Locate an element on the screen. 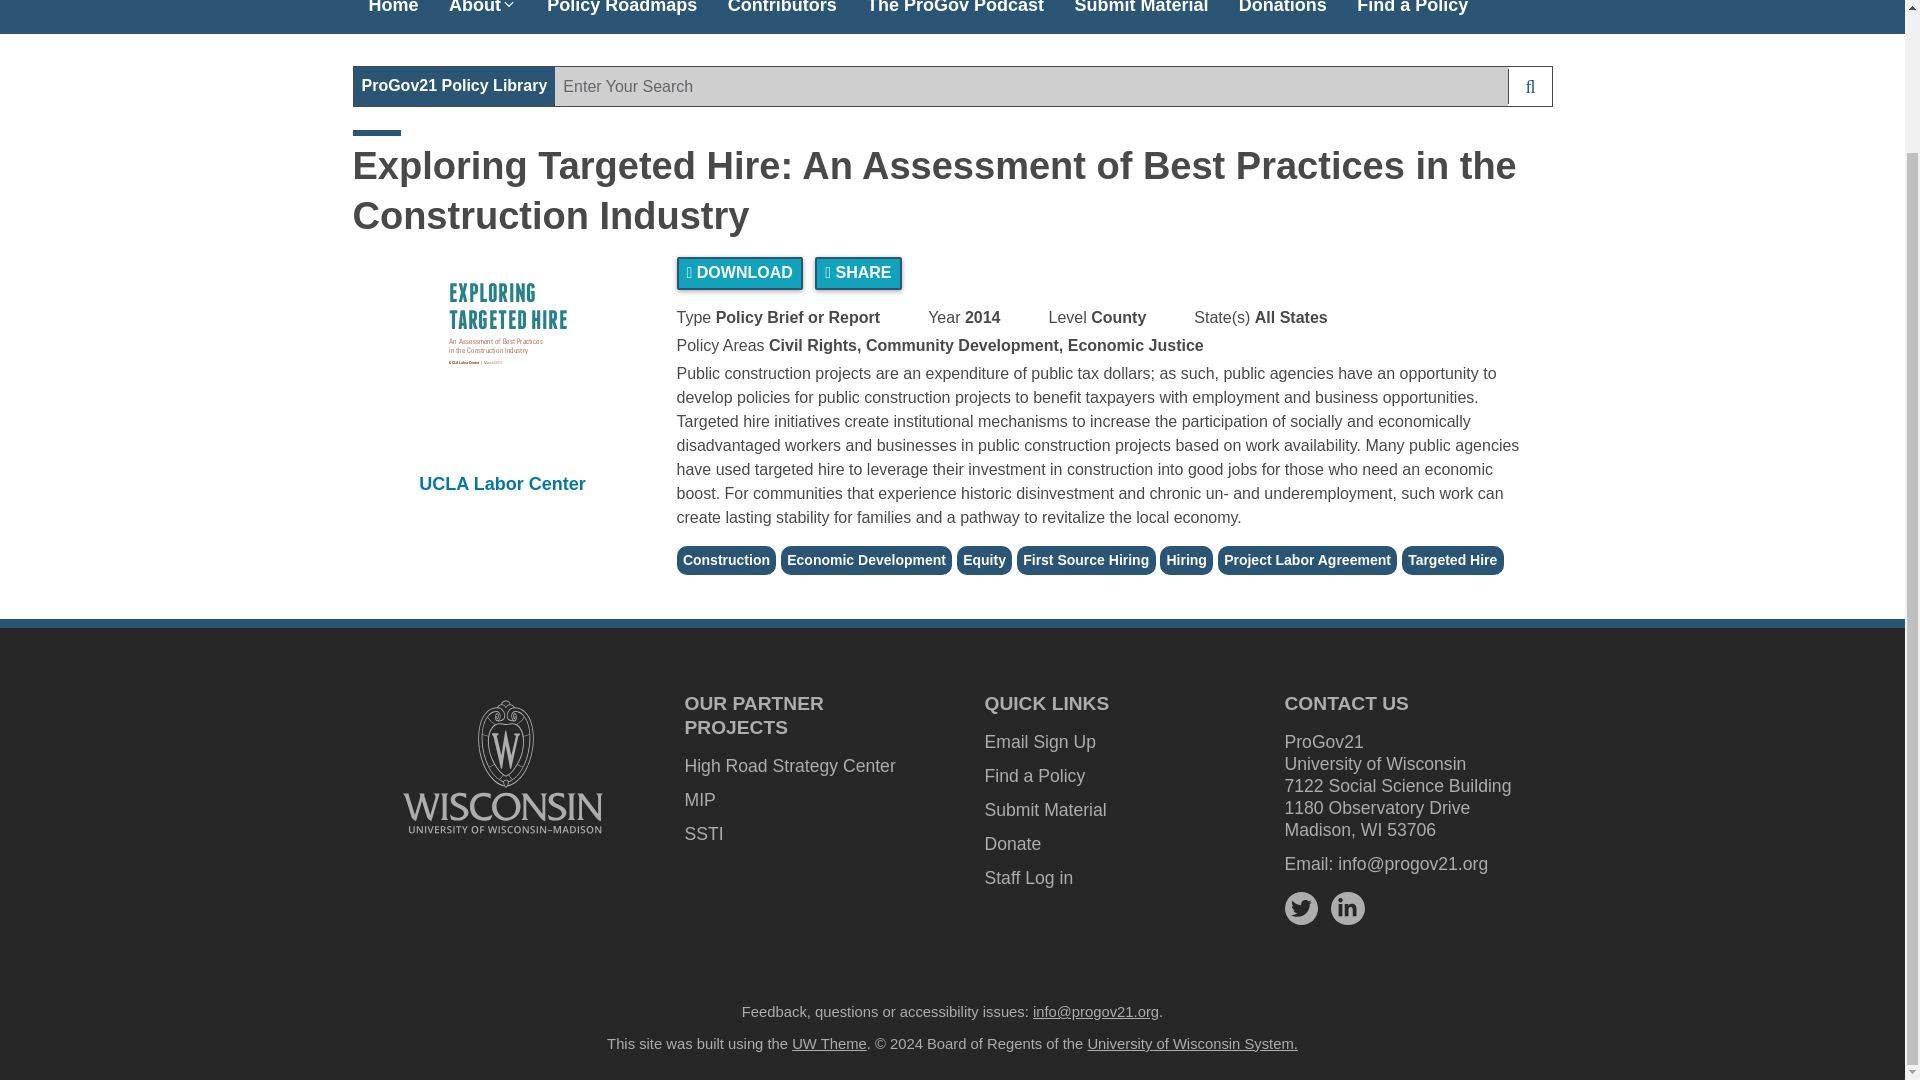  SHARE is located at coordinates (857, 274).